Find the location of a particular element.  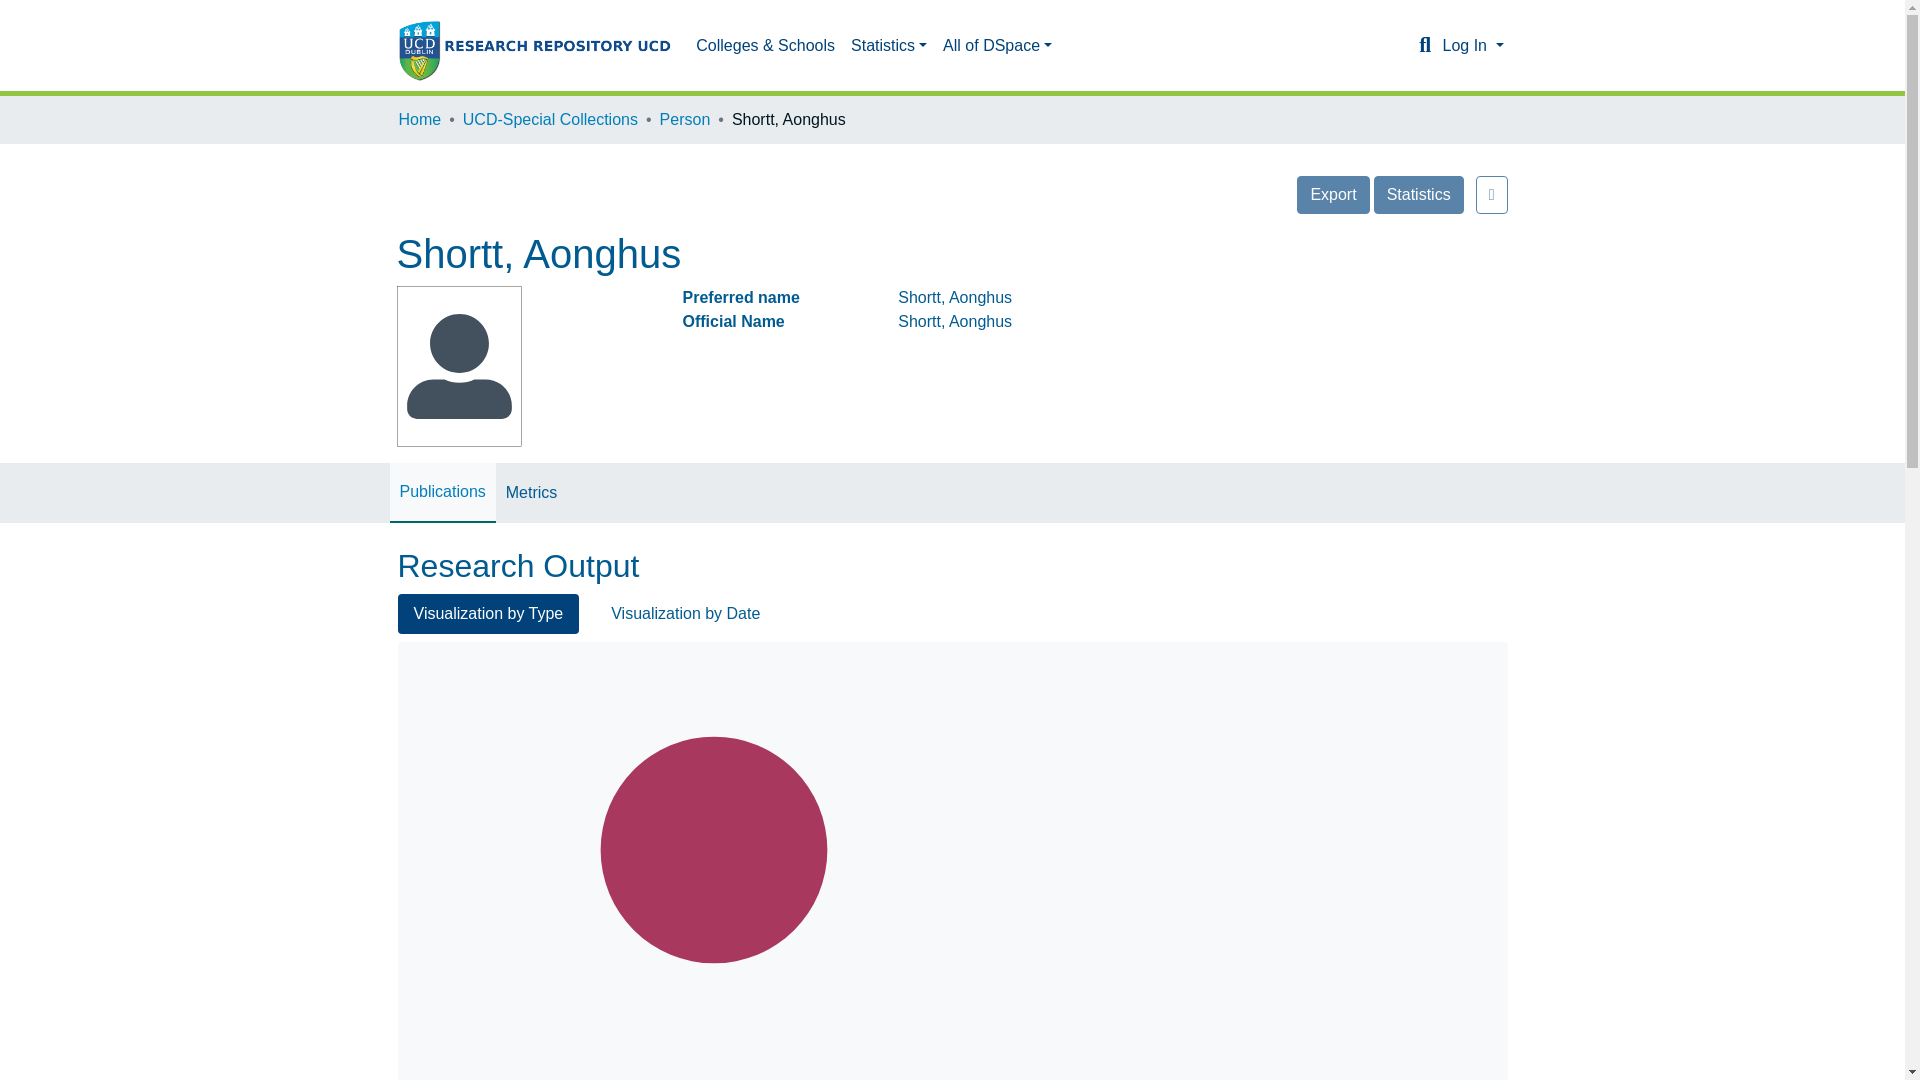

Publications is located at coordinates (442, 492).